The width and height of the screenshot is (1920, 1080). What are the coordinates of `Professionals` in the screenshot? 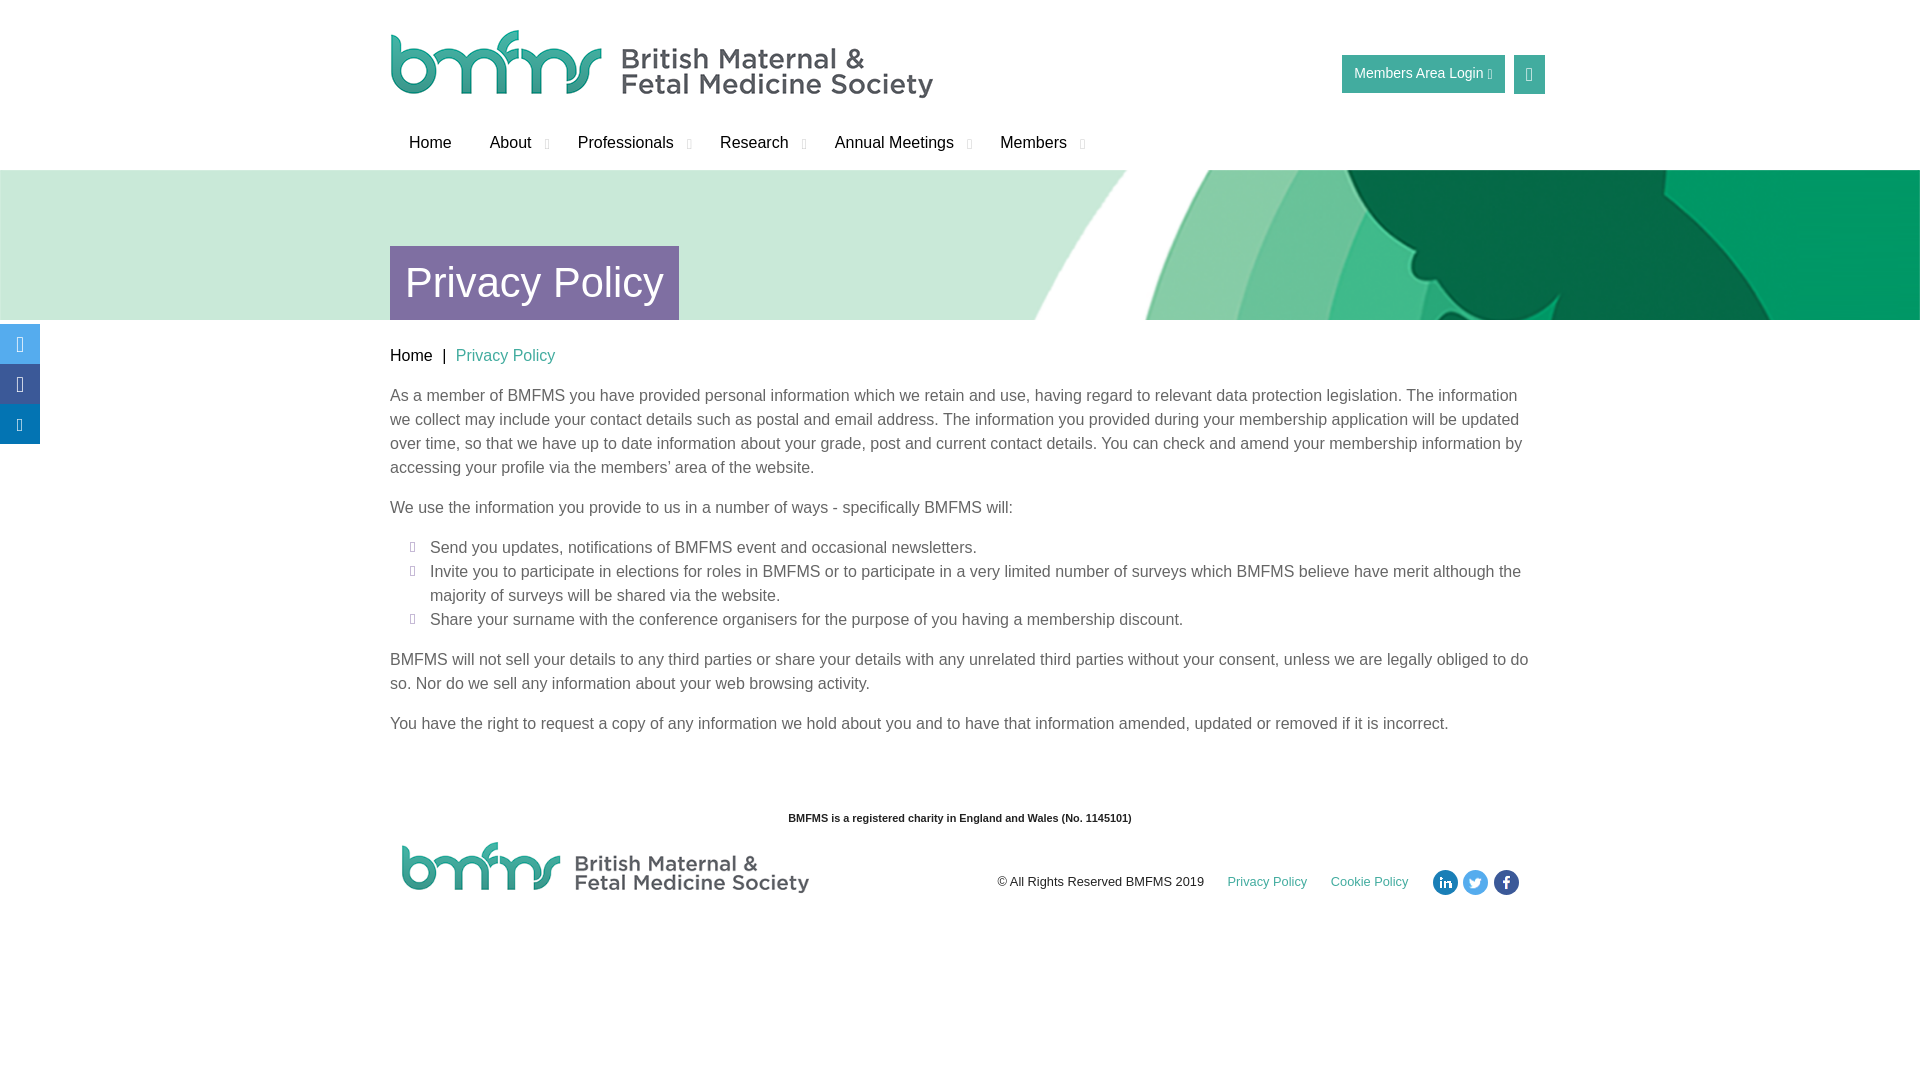 It's located at (629, 143).